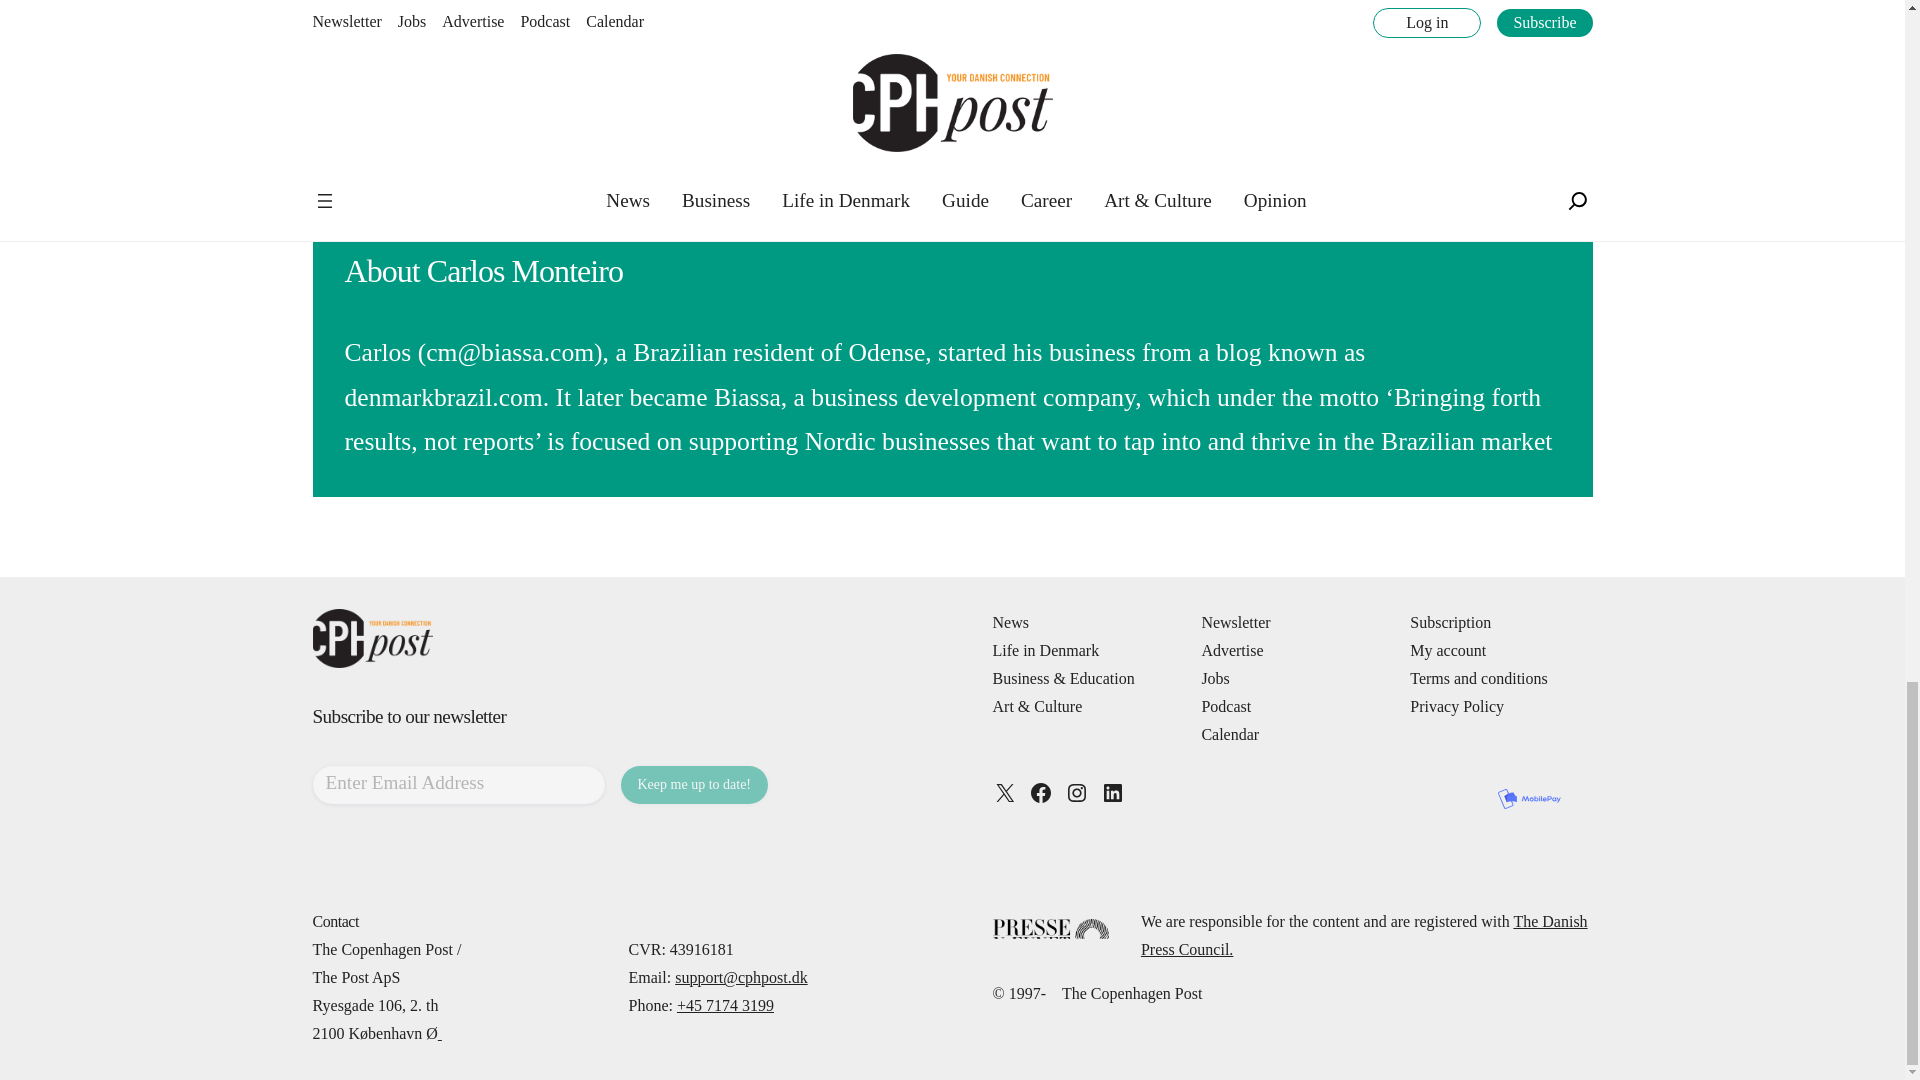  Describe the element at coordinates (694, 784) in the screenshot. I see `Keep me up to date!` at that location.